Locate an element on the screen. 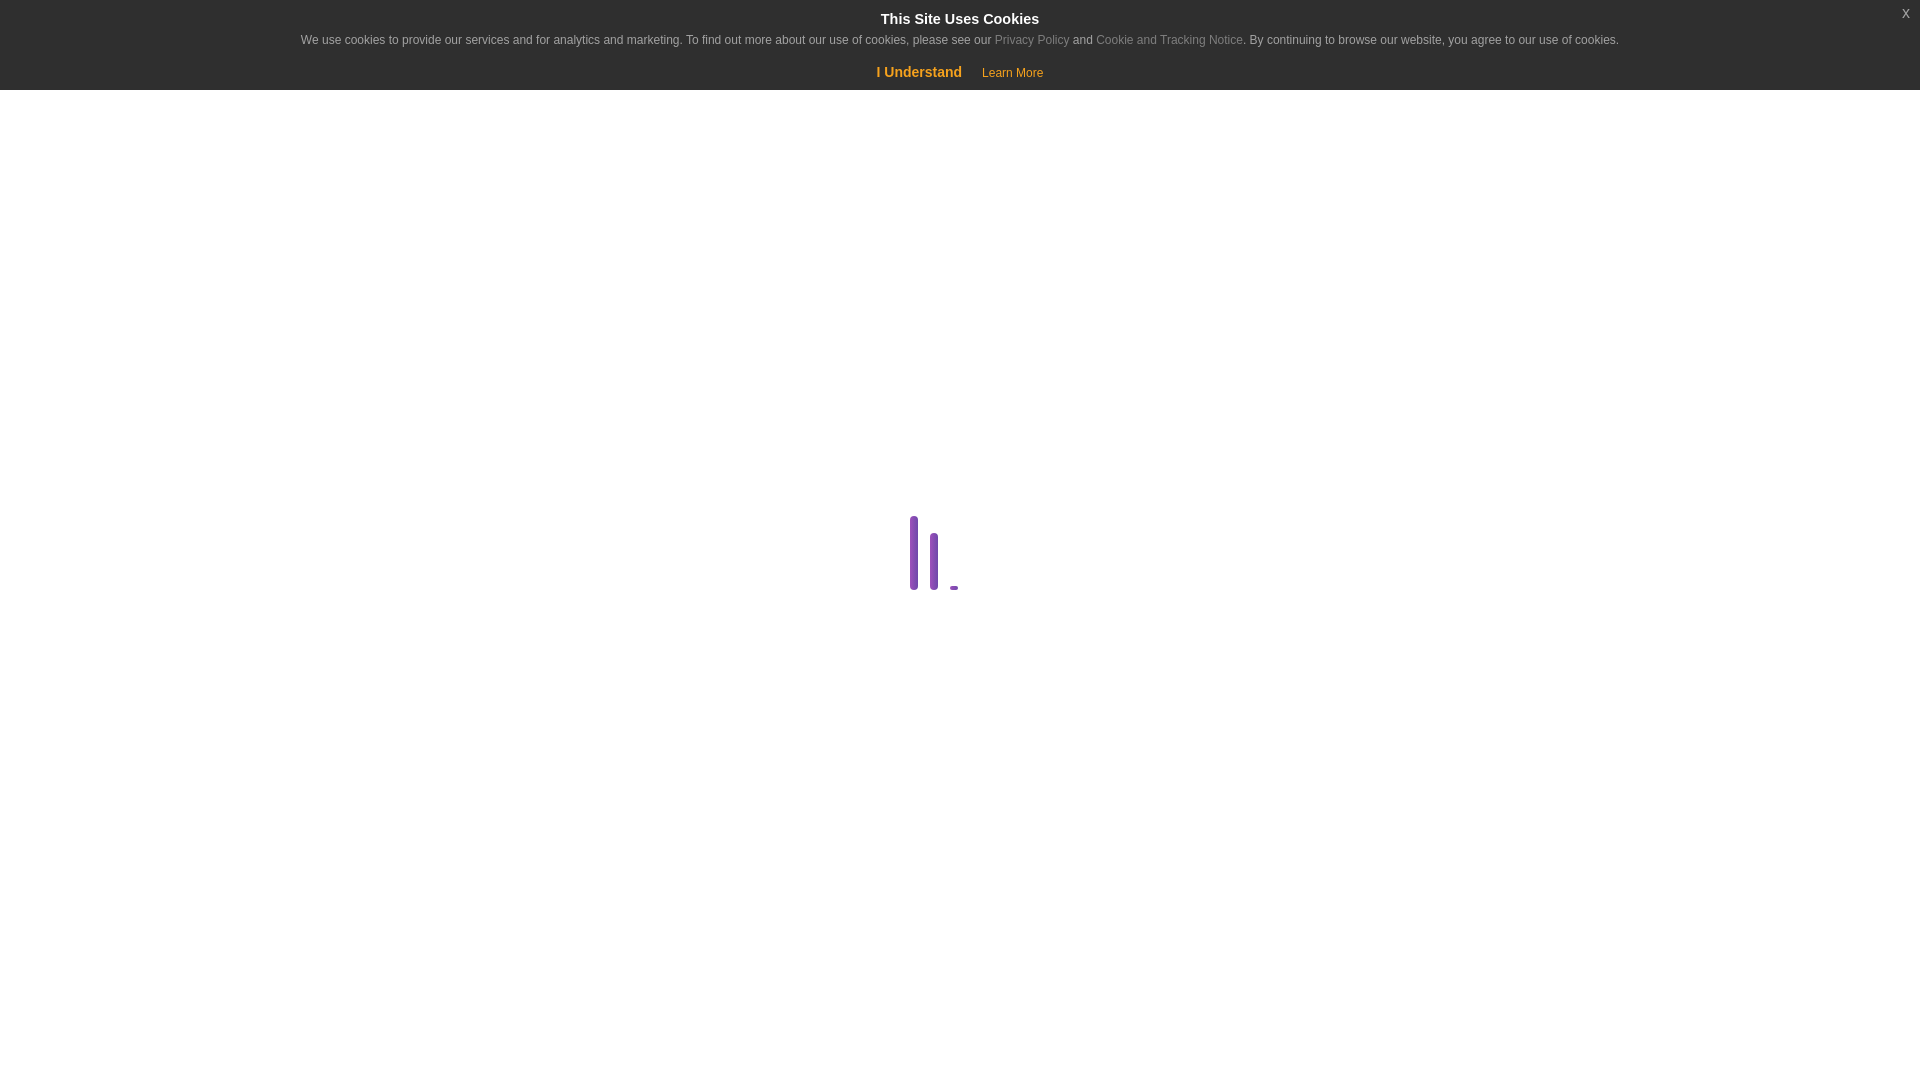  Billing is located at coordinates (371, 461).